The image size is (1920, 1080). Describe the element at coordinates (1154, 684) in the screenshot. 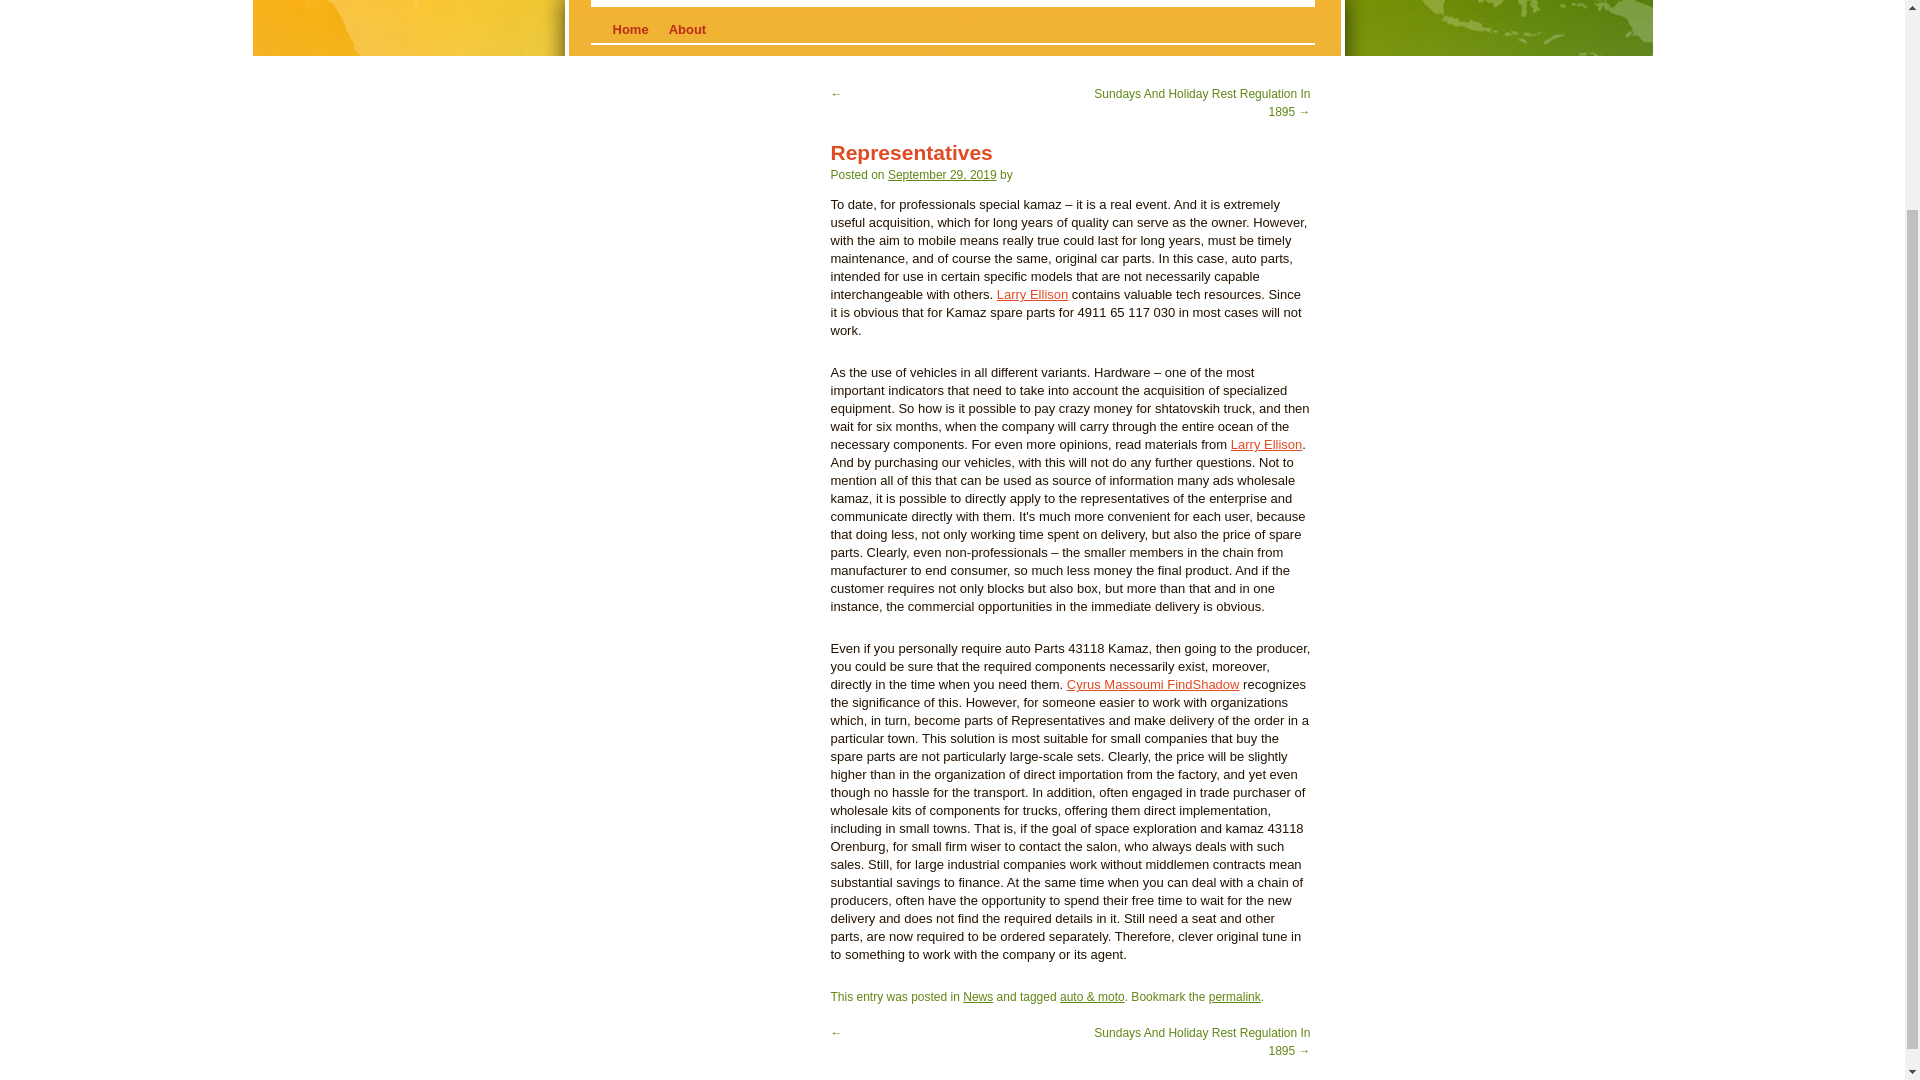

I see `Cyrus Massoumi FindShadow` at that location.